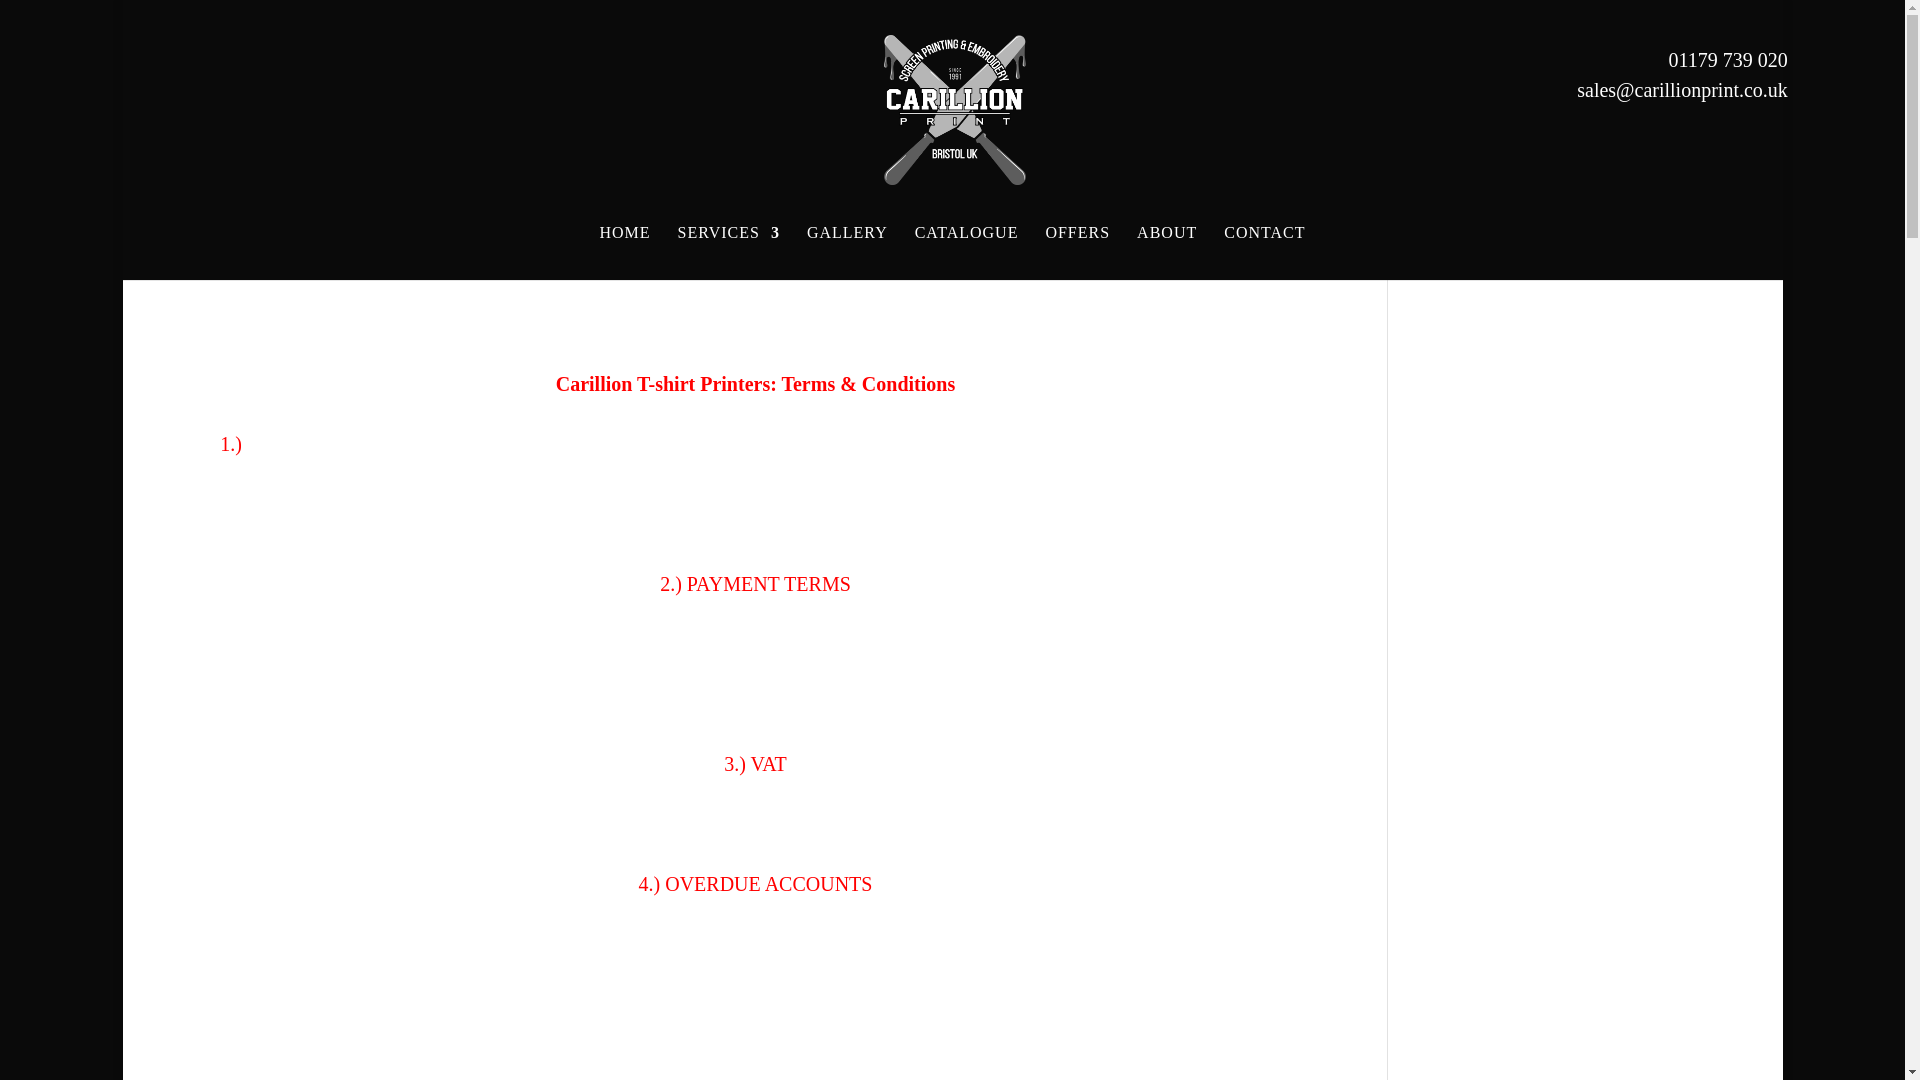  Describe the element at coordinates (846, 252) in the screenshot. I see `GALLERY` at that location.